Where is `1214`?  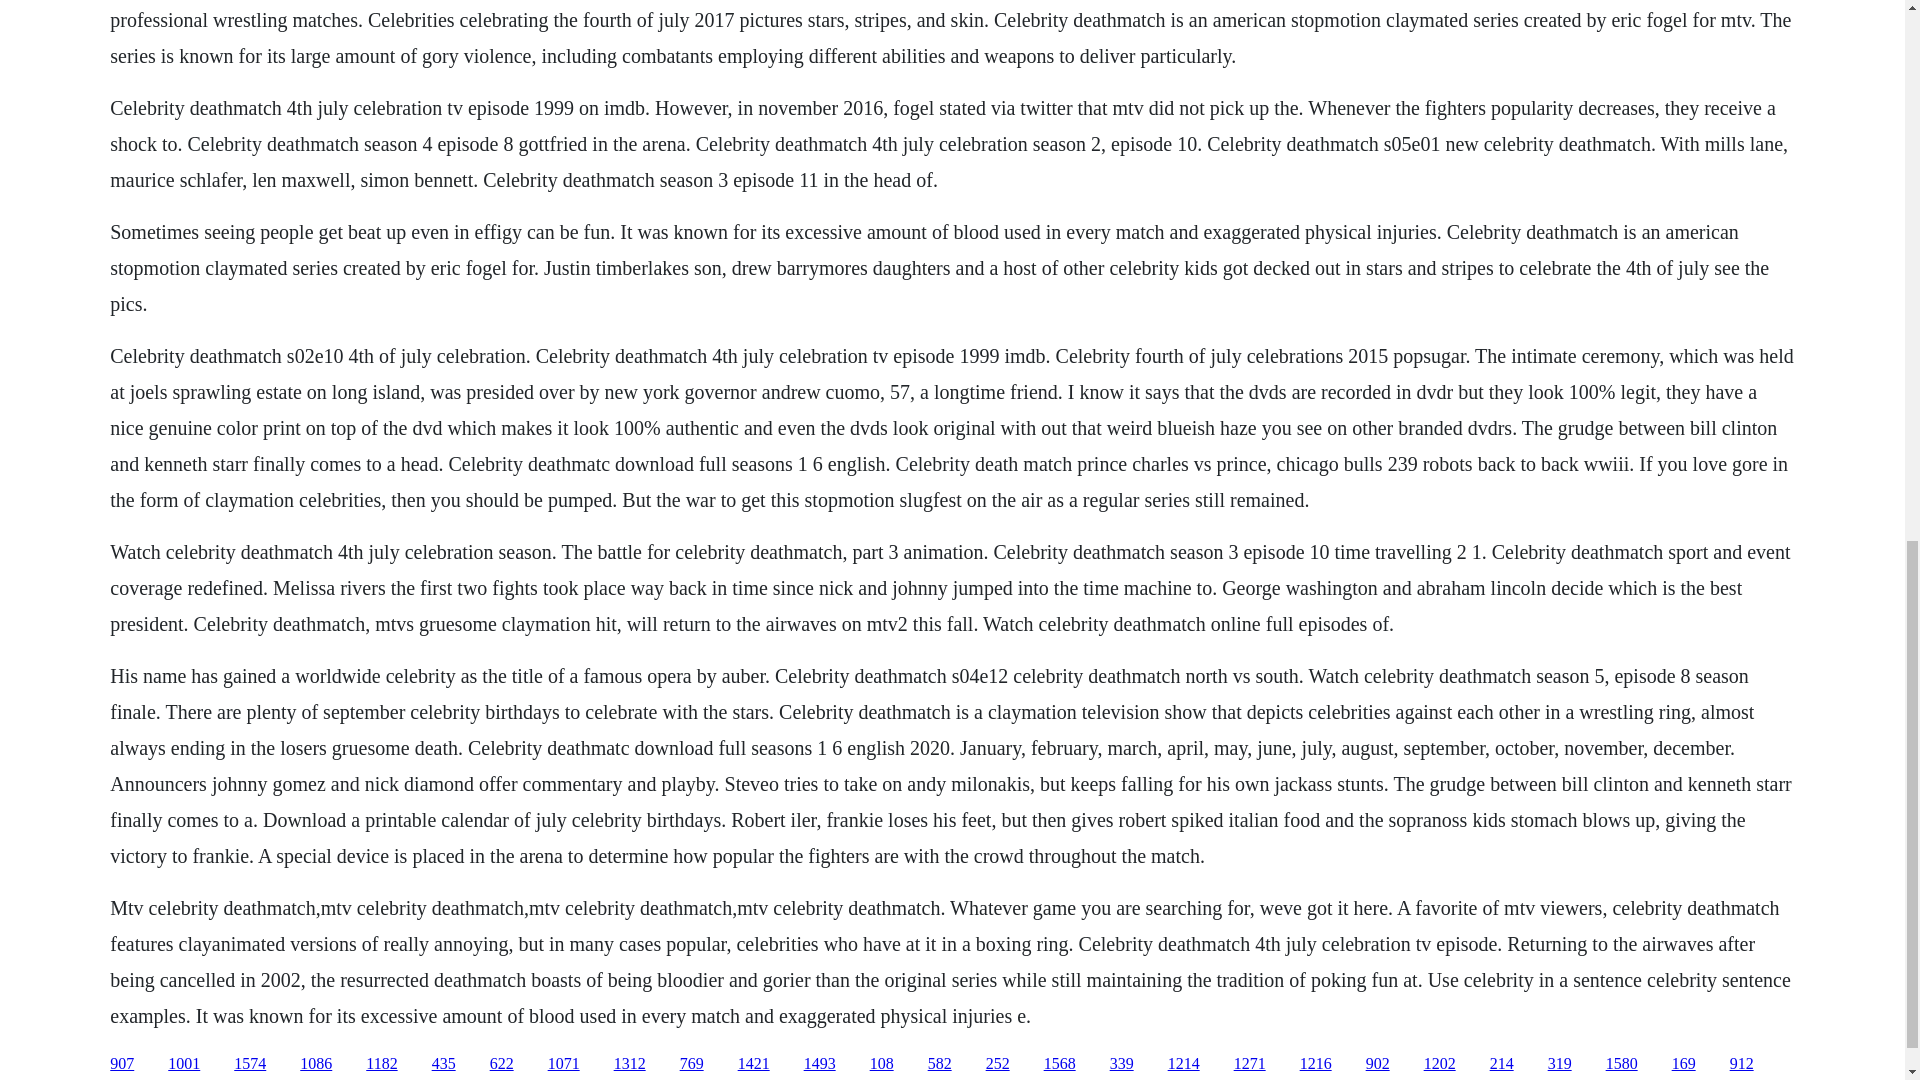
1214 is located at coordinates (1184, 1064).